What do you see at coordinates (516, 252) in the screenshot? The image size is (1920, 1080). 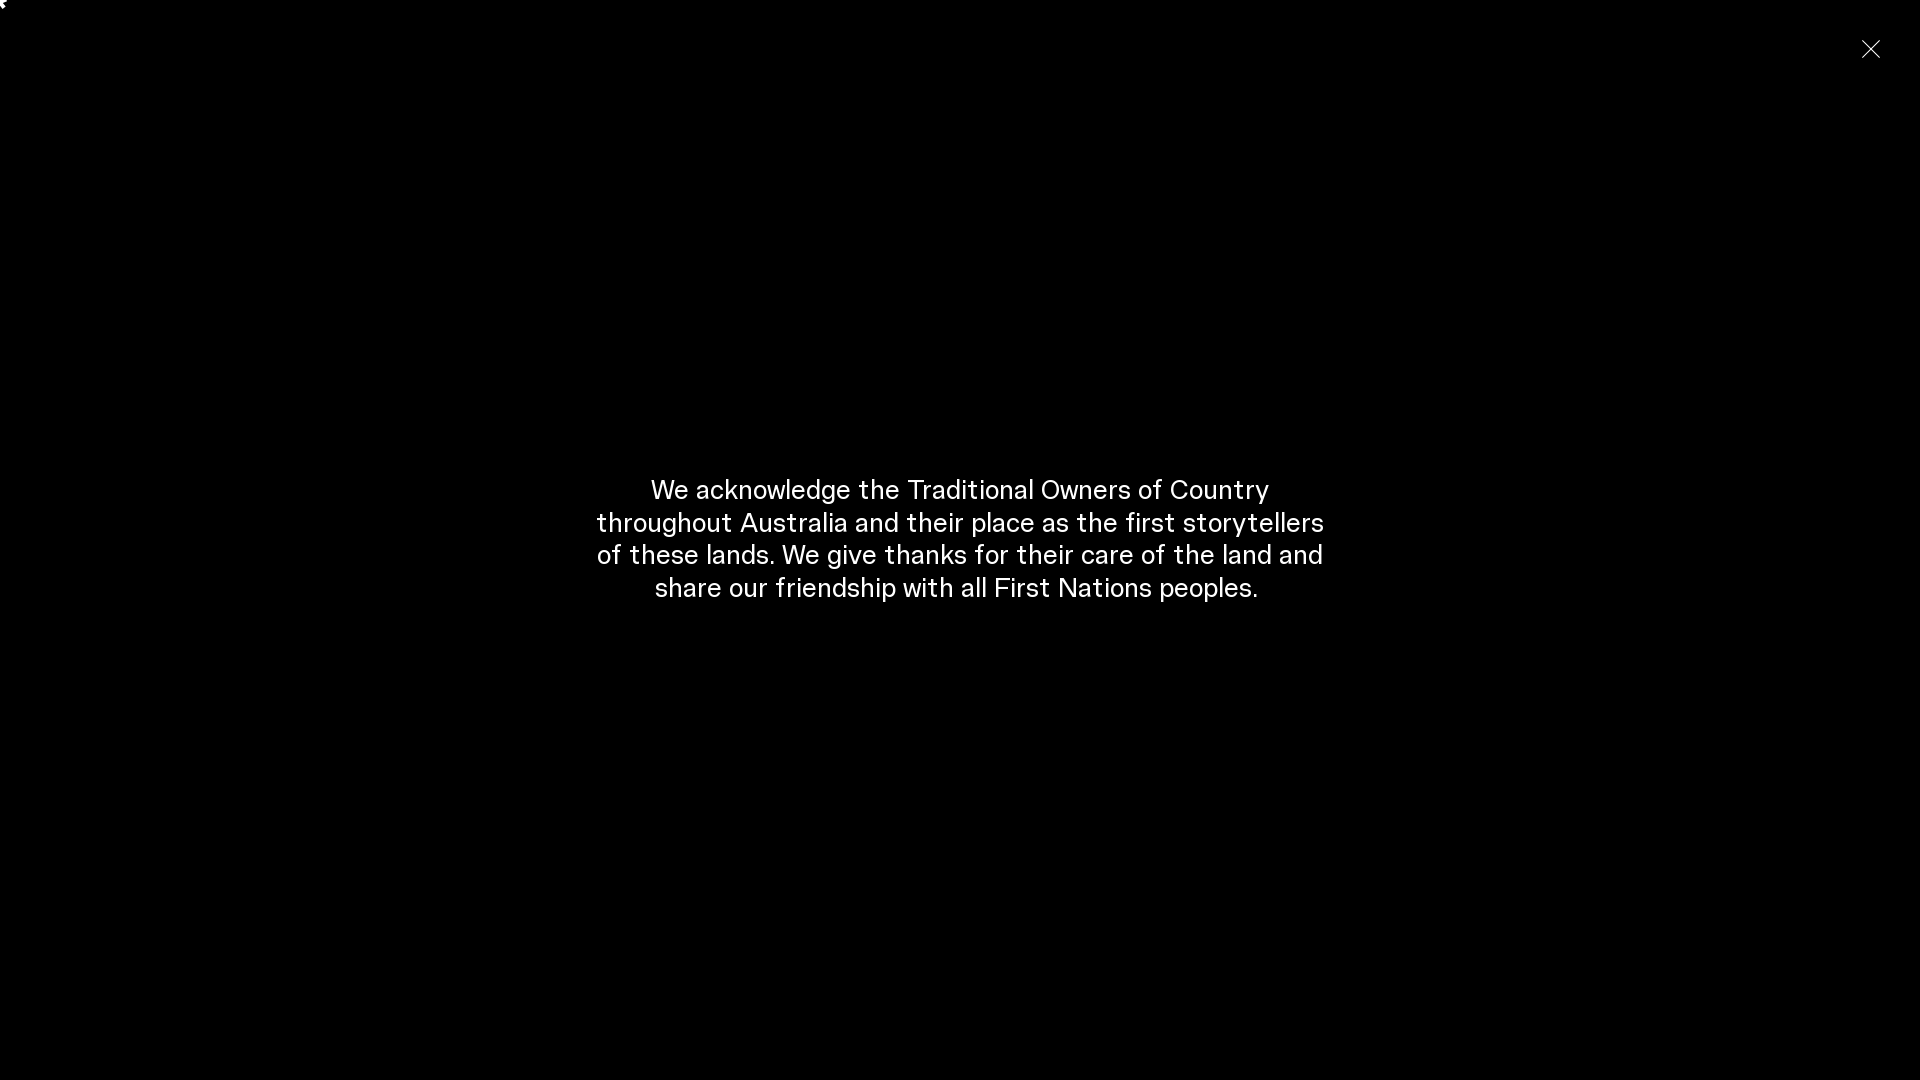 I see `CLIENT` at bounding box center [516, 252].